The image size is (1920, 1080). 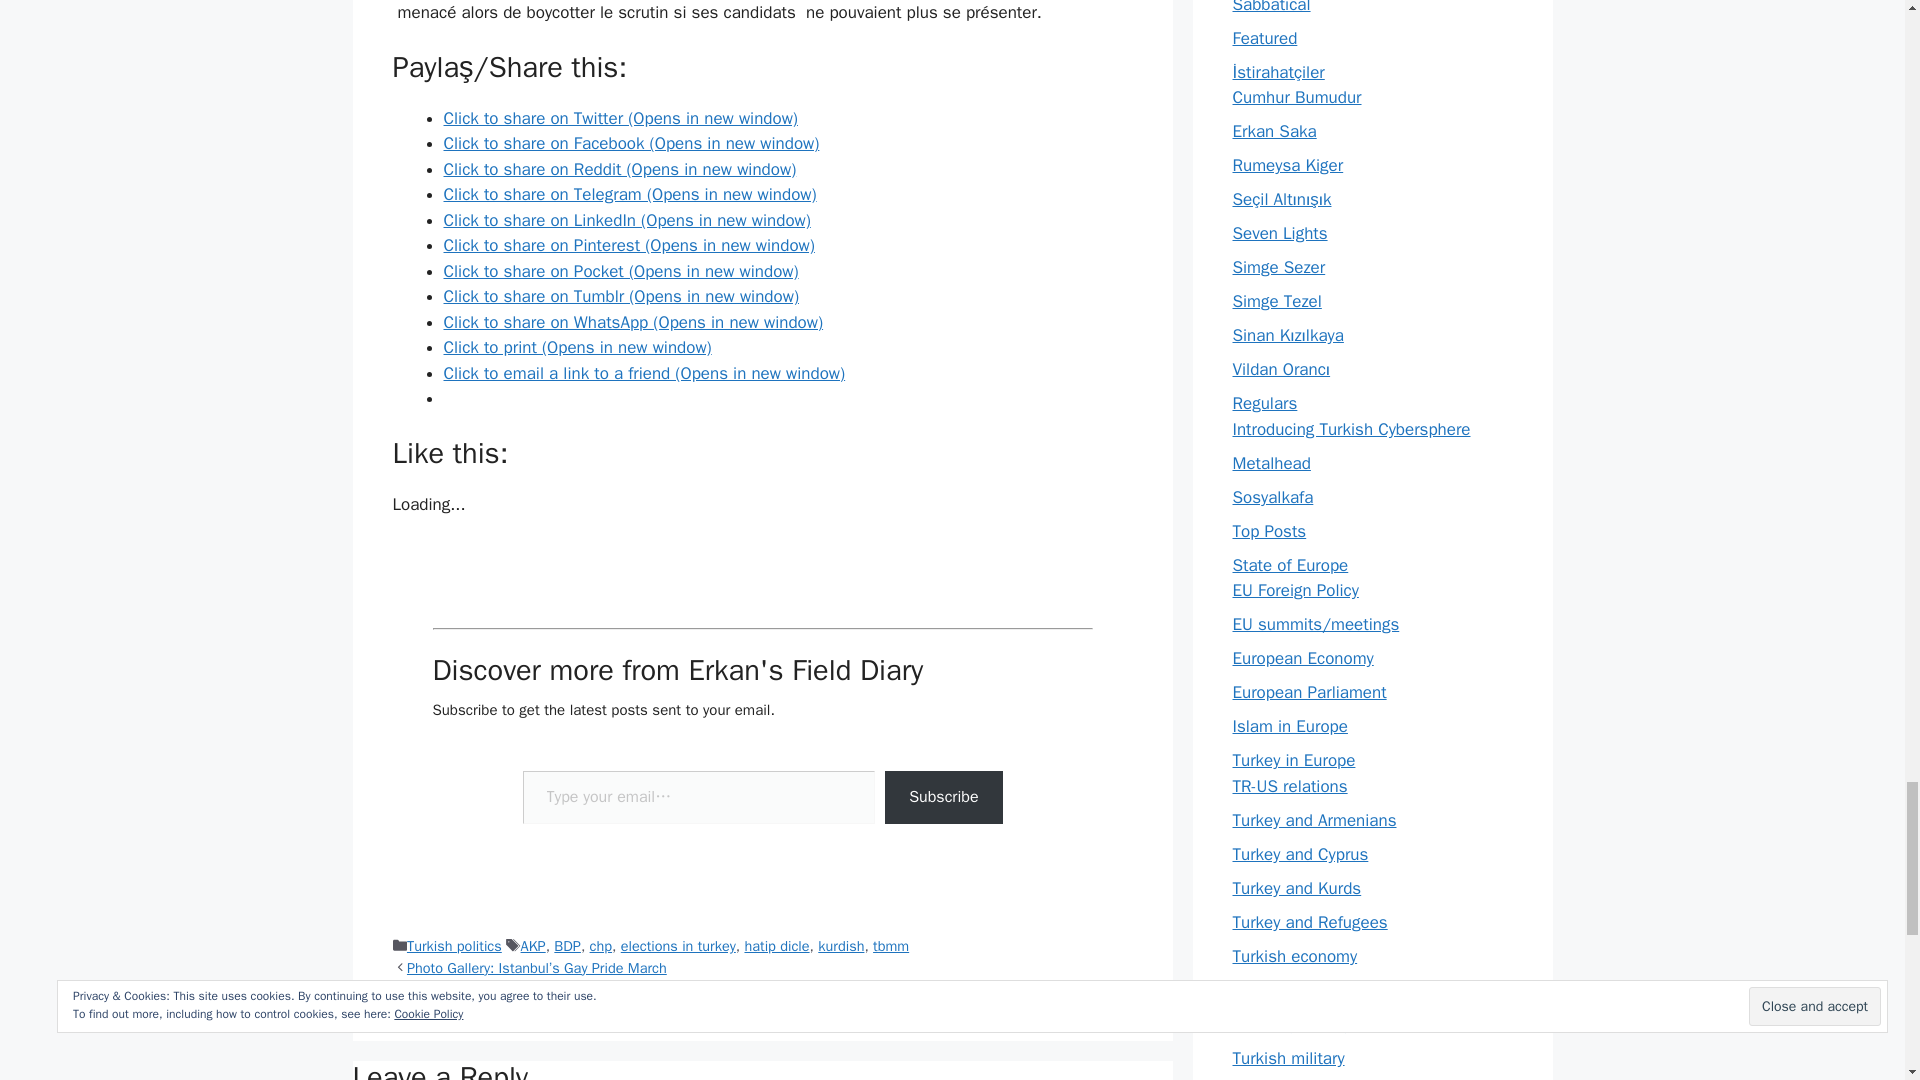 What do you see at coordinates (633, 322) in the screenshot?
I see `Click to share on WhatsApp` at bounding box center [633, 322].